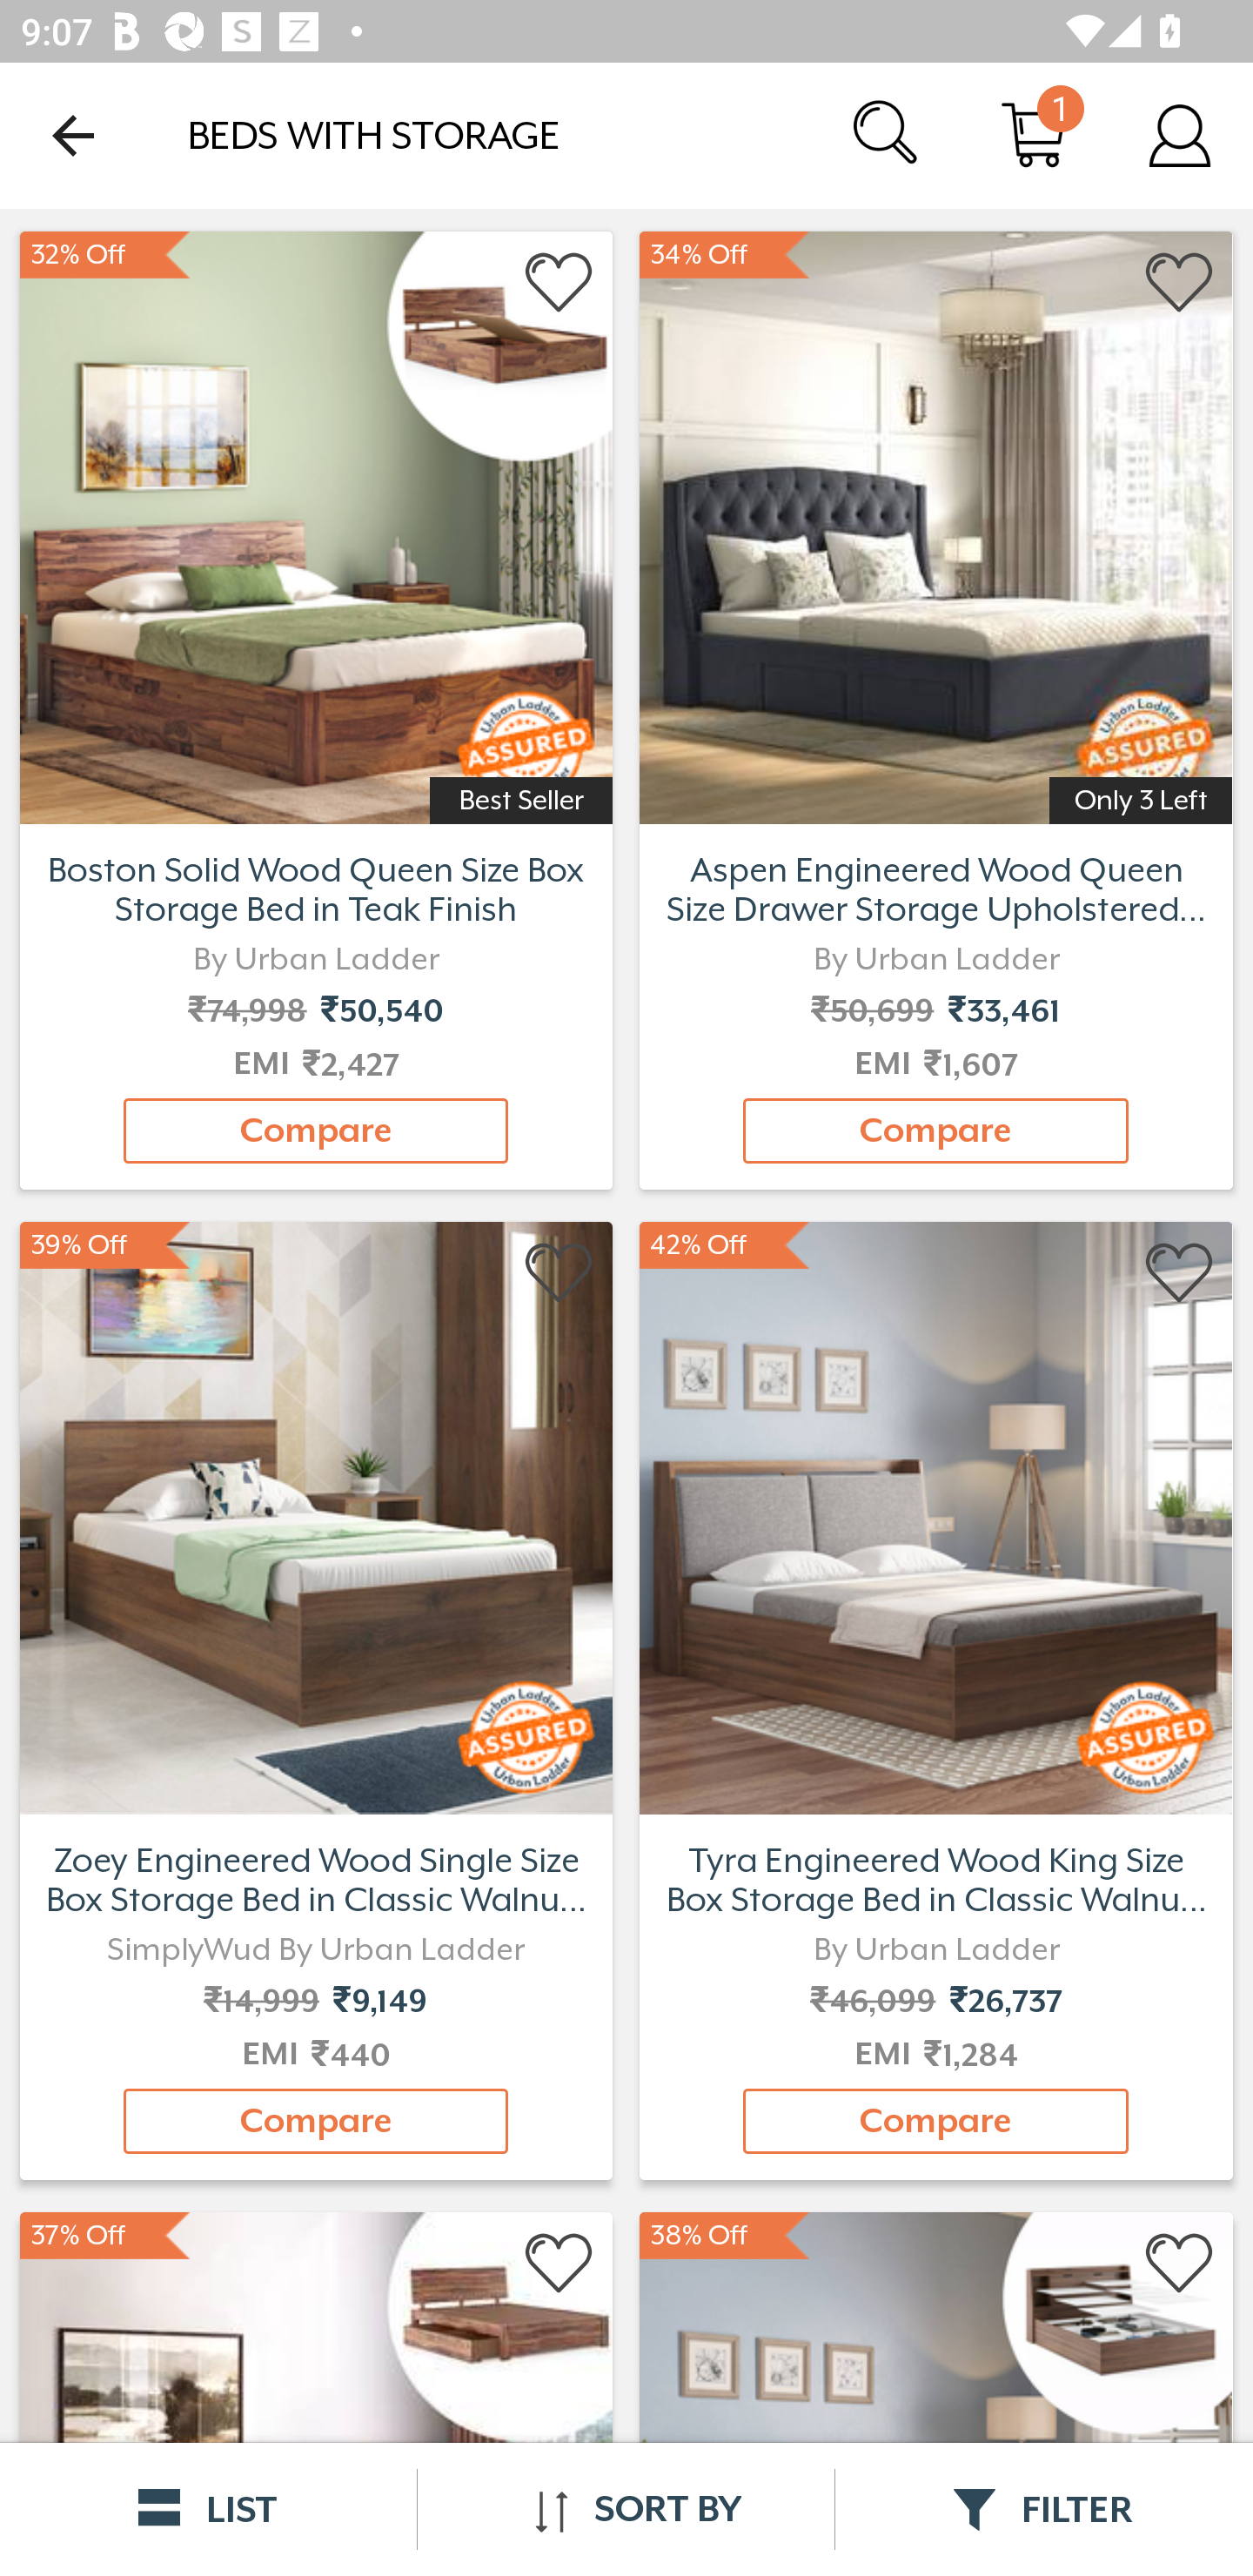  Describe the element at coordinates (73, 135) in the screenshot. I see `Navigate up` at that location.